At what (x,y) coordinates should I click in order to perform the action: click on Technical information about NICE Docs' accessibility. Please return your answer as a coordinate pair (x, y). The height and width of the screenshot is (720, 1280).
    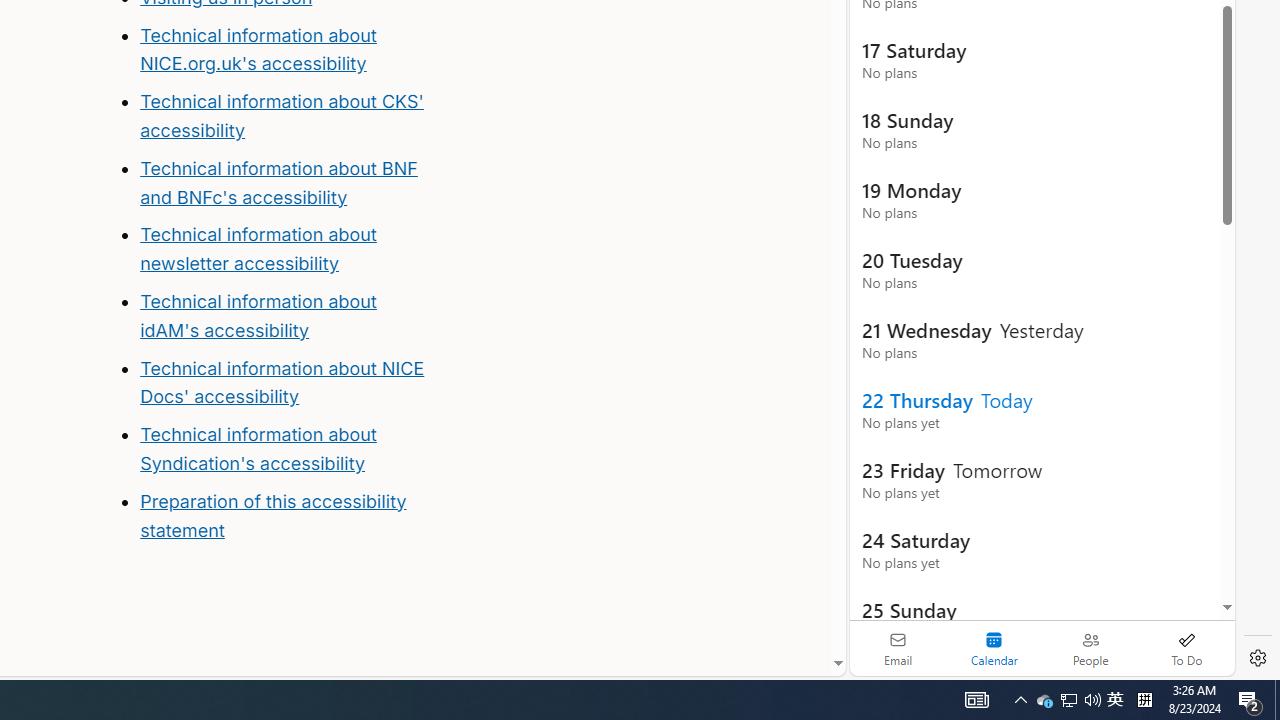
    Looking at the image, I should click on (282, 382).